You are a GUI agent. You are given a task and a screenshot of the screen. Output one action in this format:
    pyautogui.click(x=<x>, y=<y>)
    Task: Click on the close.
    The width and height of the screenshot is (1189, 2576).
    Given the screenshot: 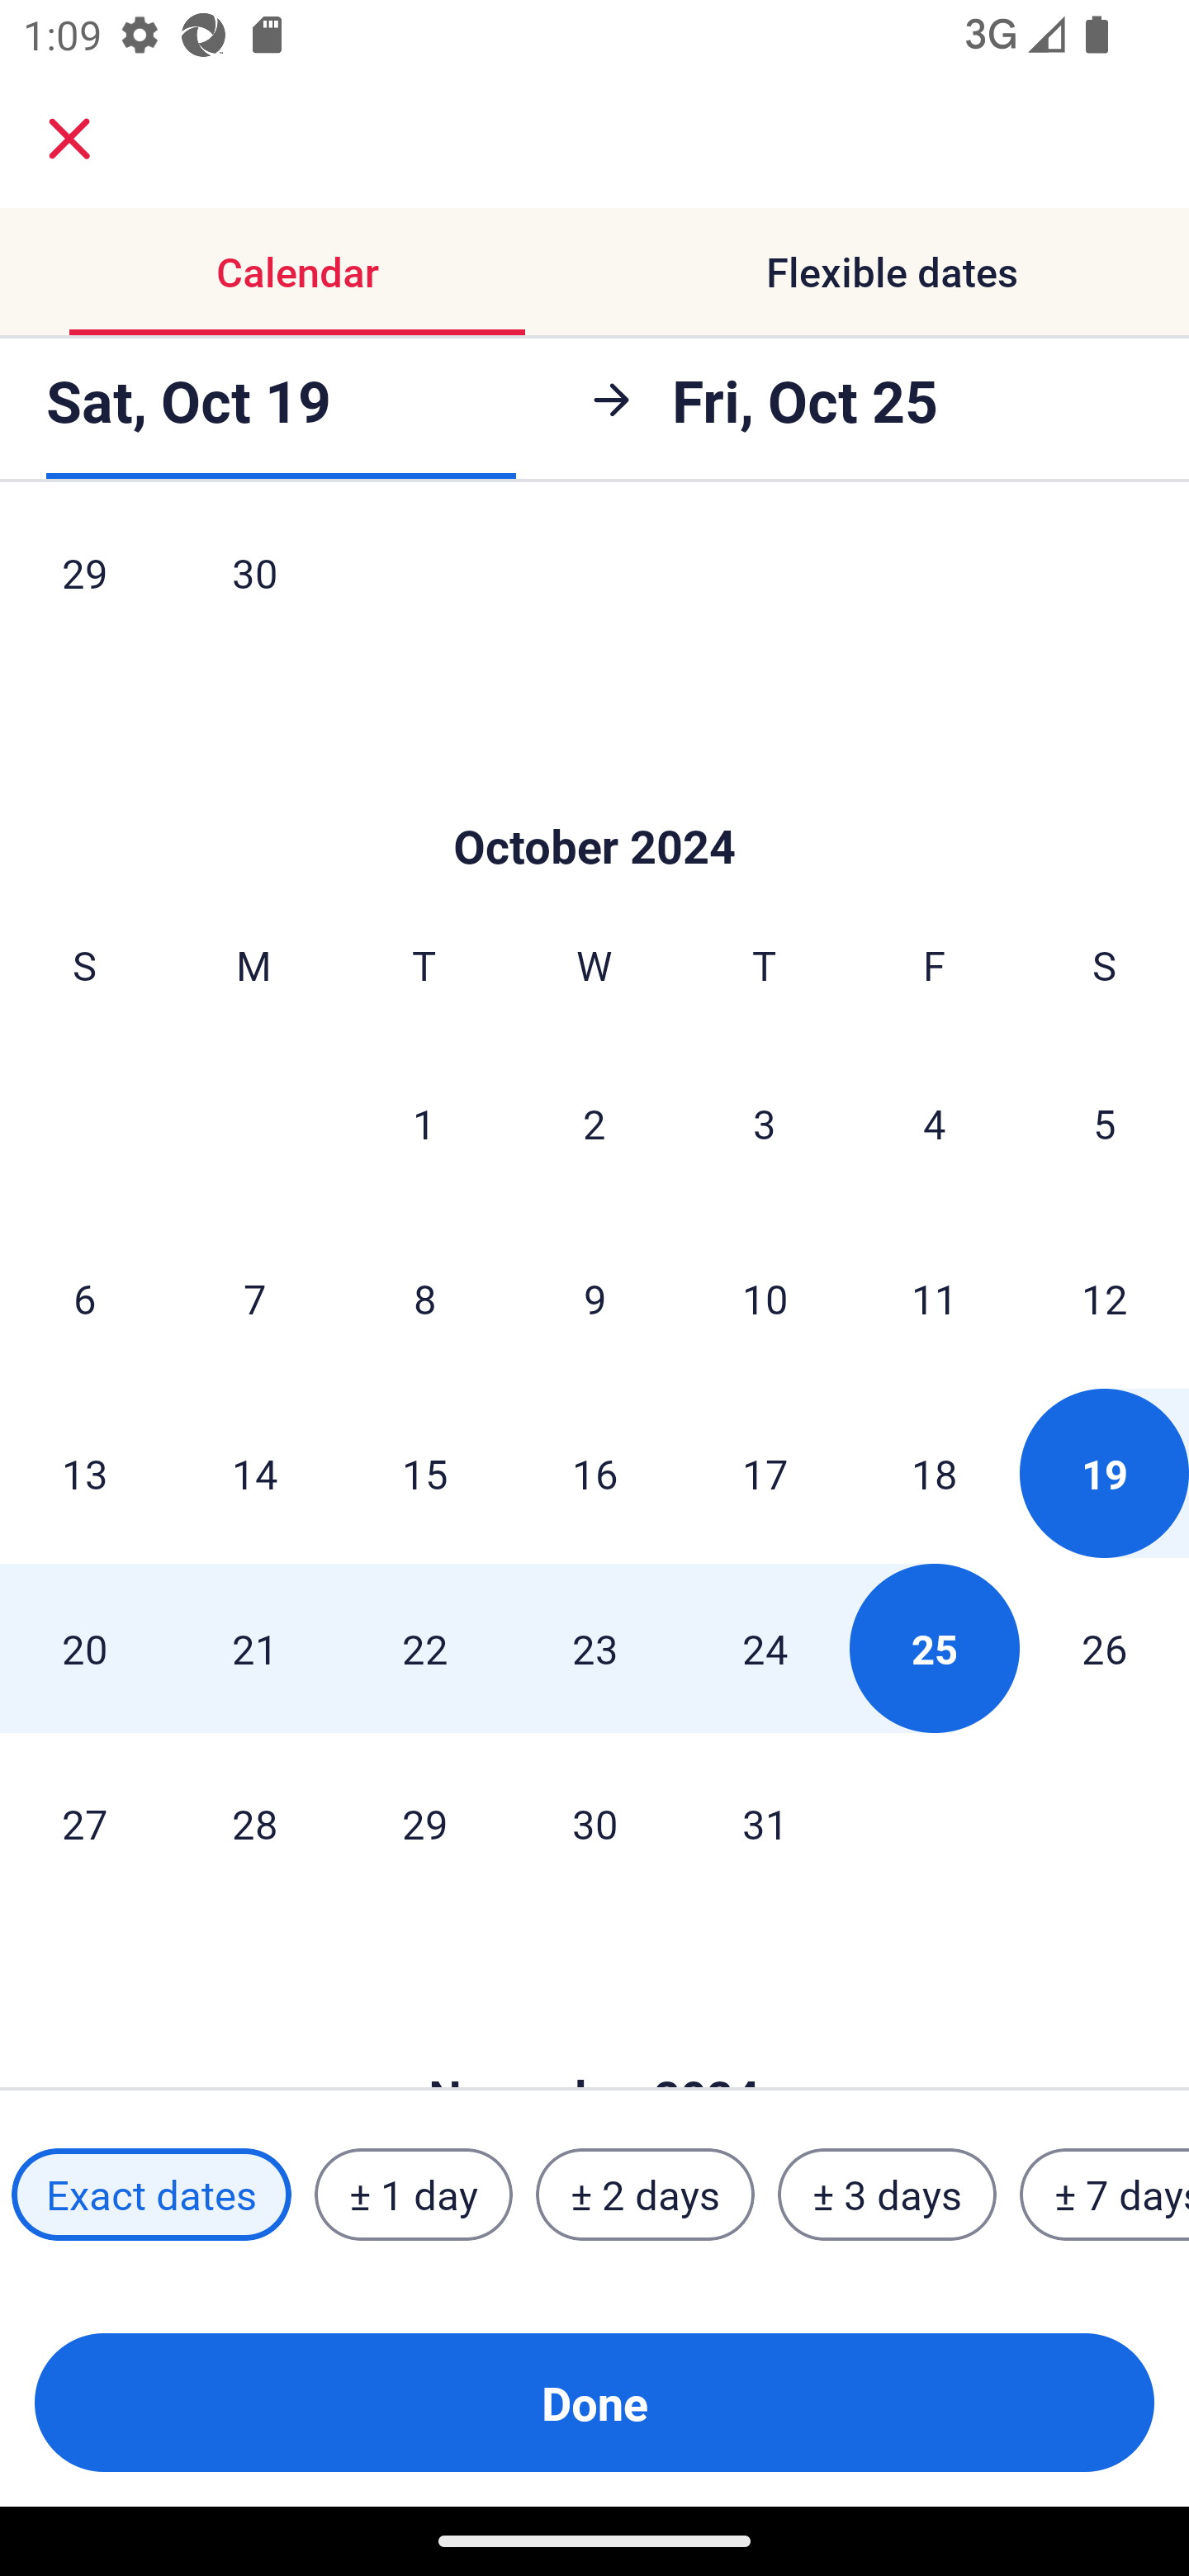 What is the action you would take?
    pyautogui.click(x=69, y=139)
    